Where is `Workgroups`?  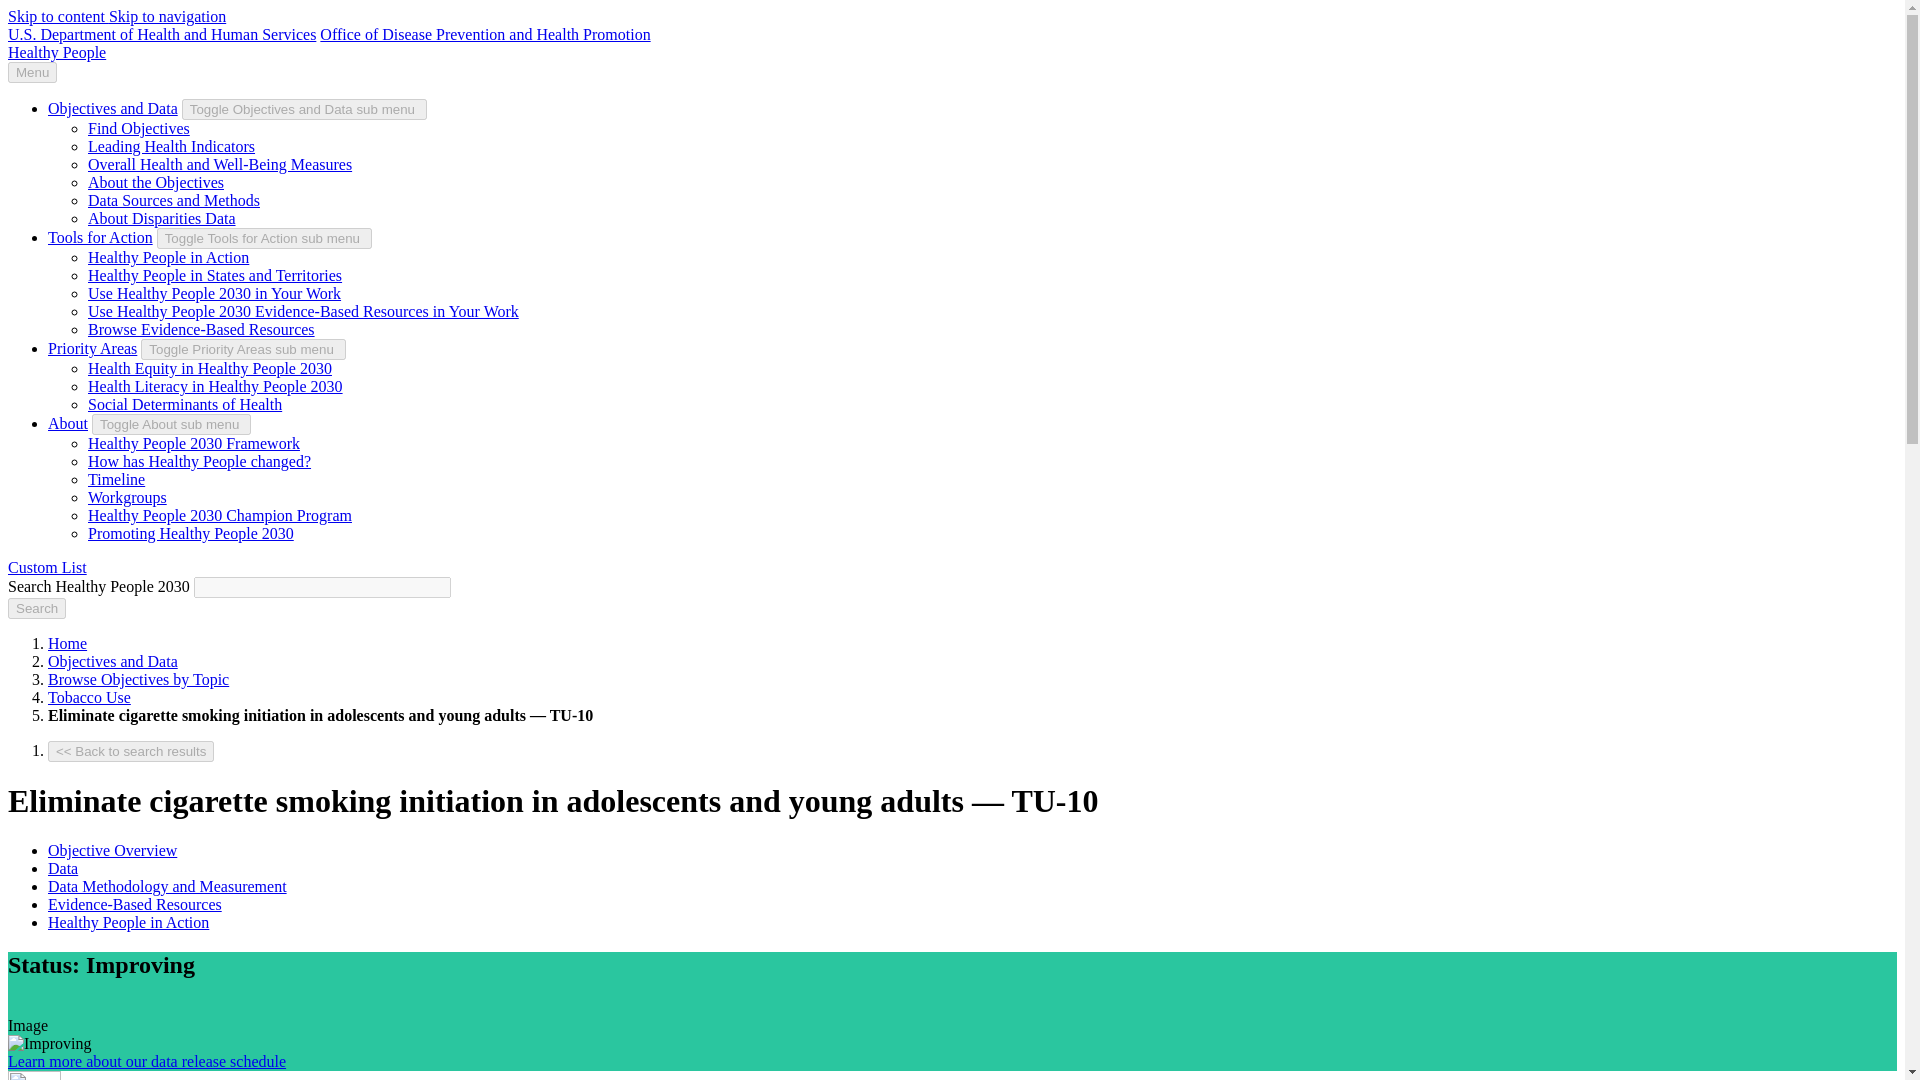
Workgroups is located at coordinates (128, 498).